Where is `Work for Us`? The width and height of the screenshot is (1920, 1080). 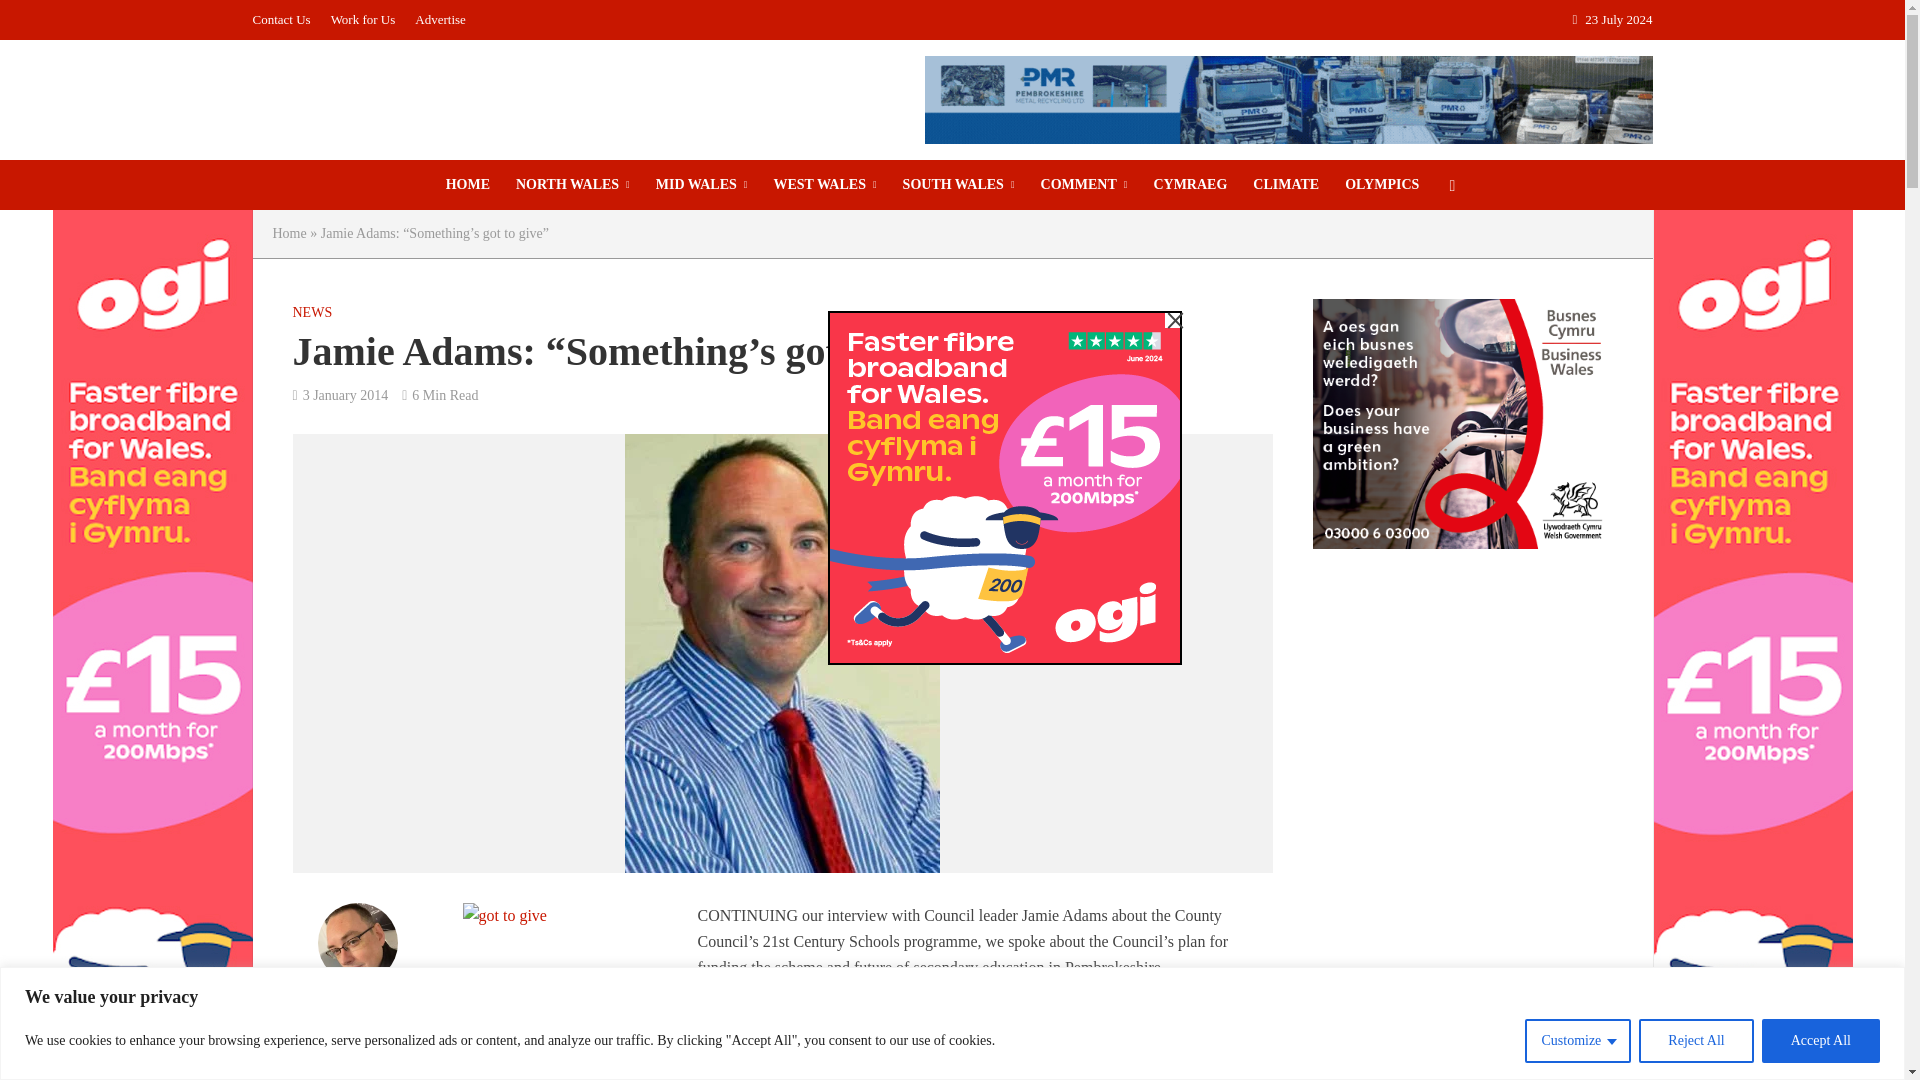
Work for Us is located at coordinates (362, 20).